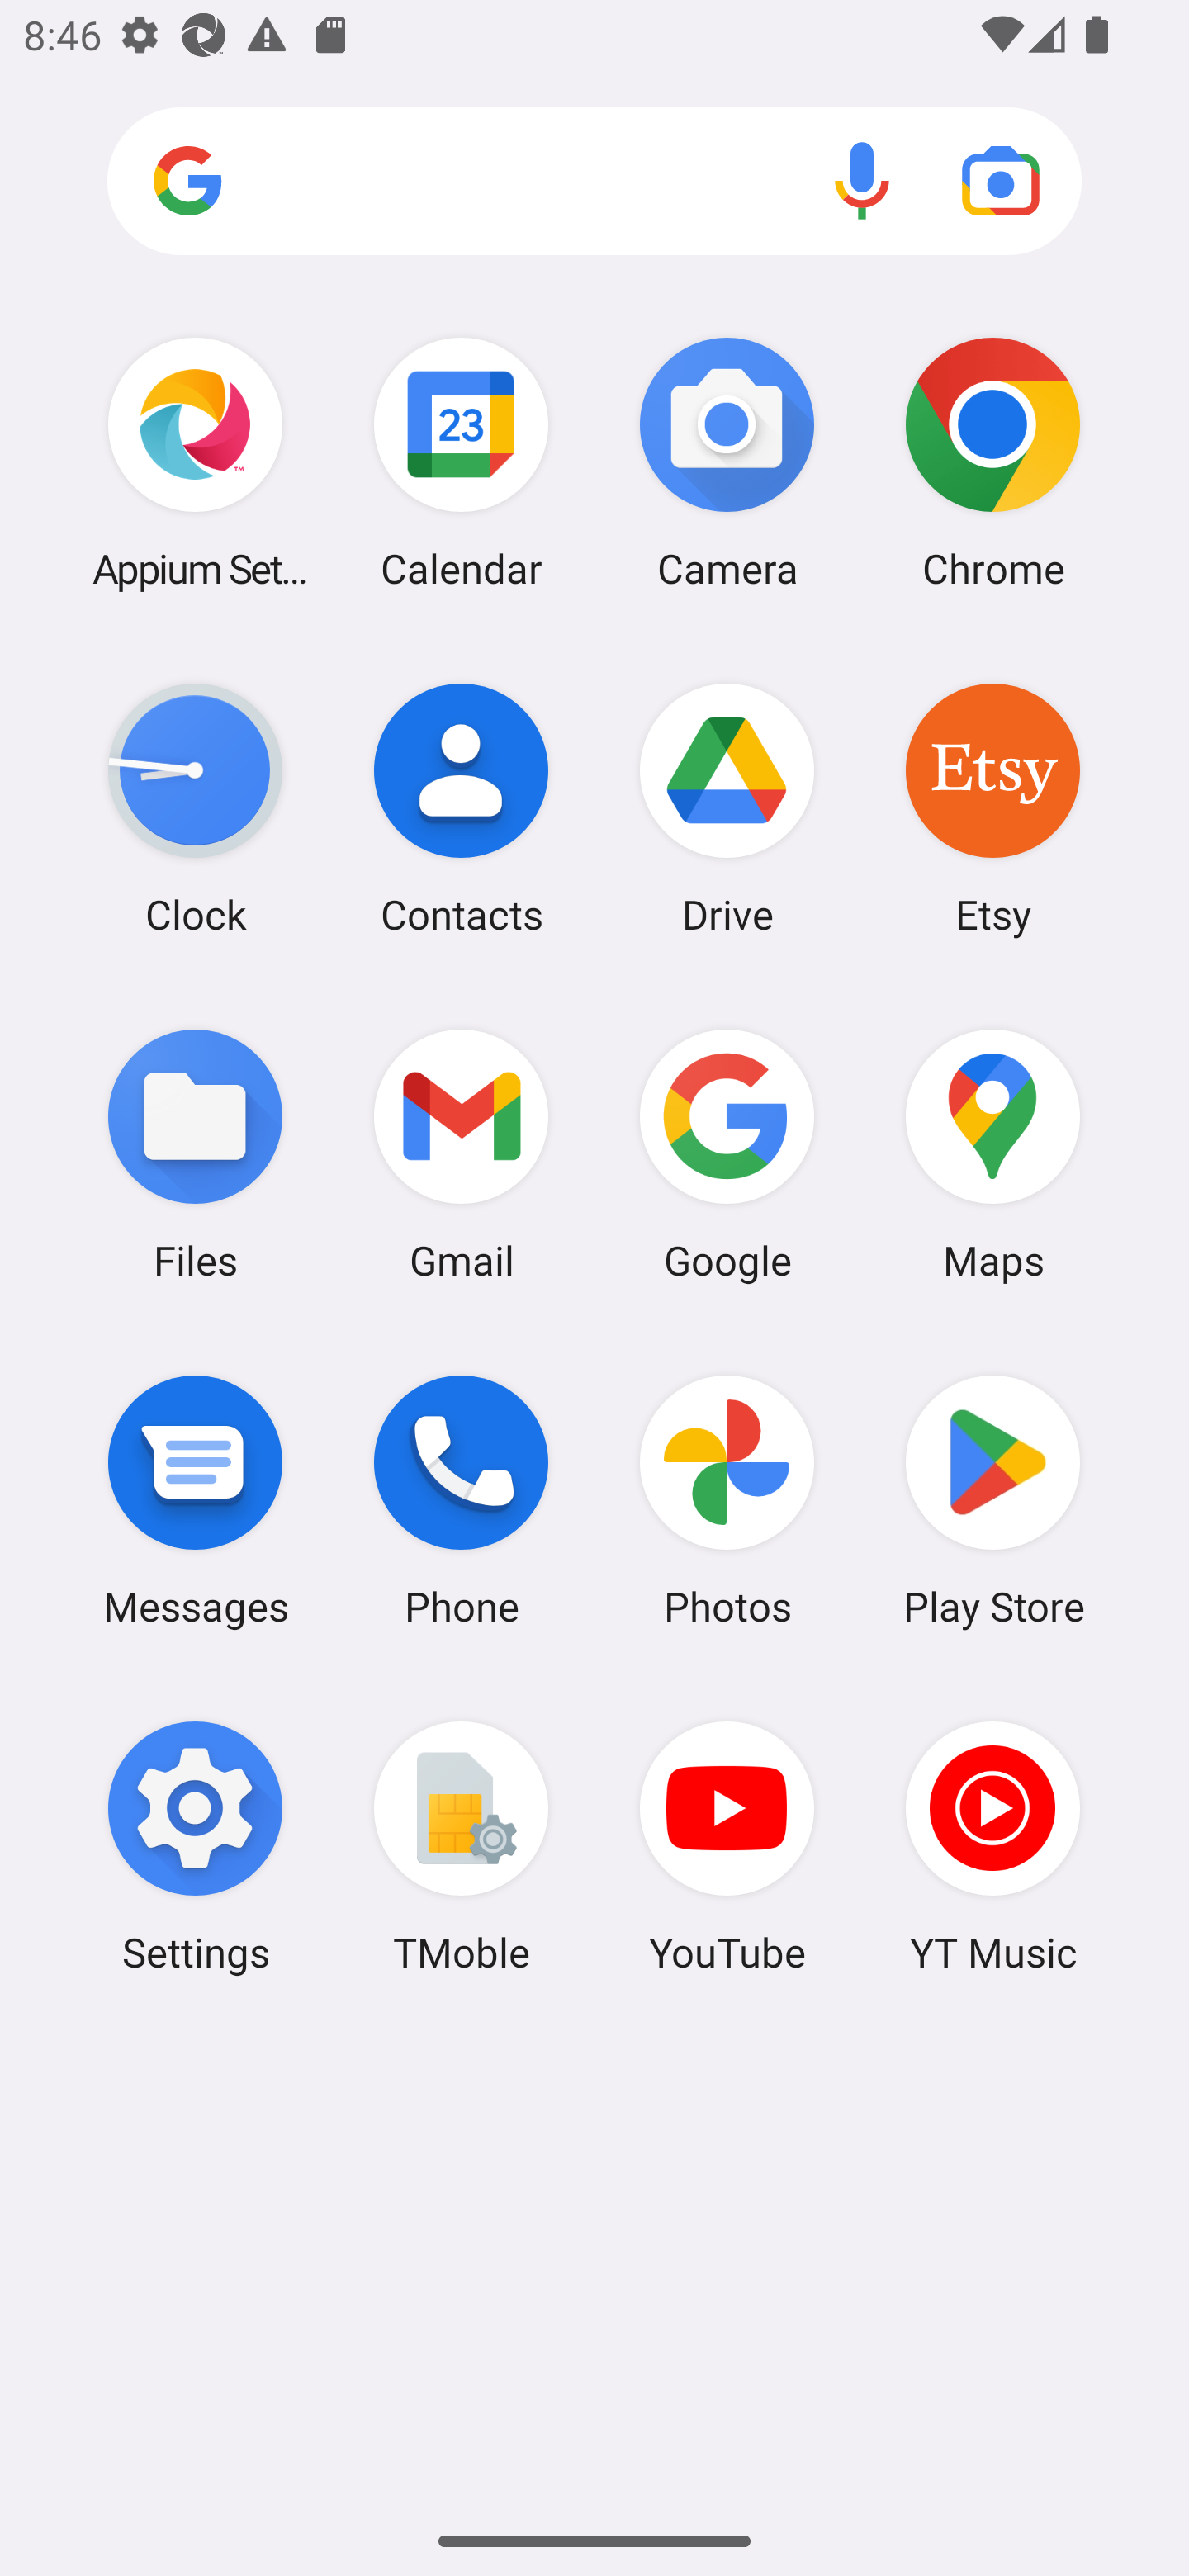  Describe the element at coordinates (461, 808) in the screenshot. I see `Contacts` at that location.